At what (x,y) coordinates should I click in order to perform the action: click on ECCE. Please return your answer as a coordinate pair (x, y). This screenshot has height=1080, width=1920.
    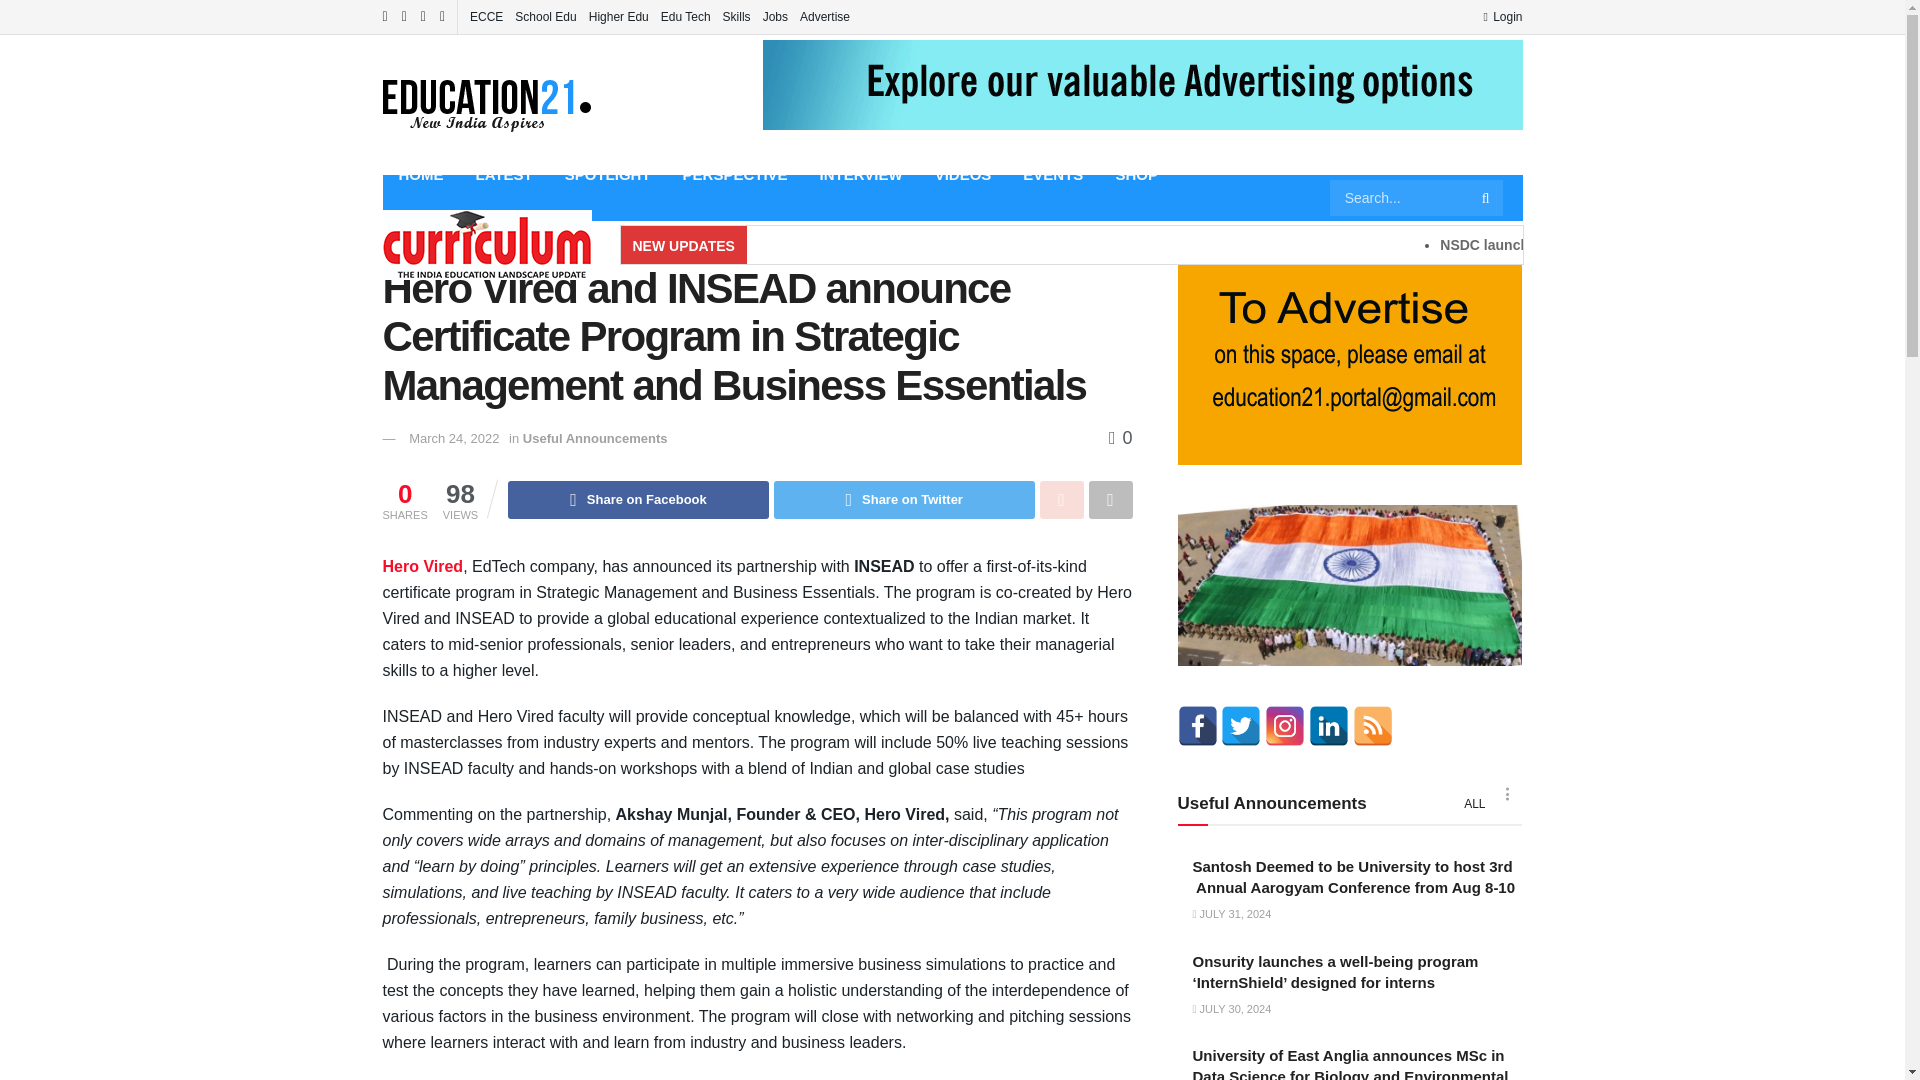
    Looking at the image, I should click on (486, 16).